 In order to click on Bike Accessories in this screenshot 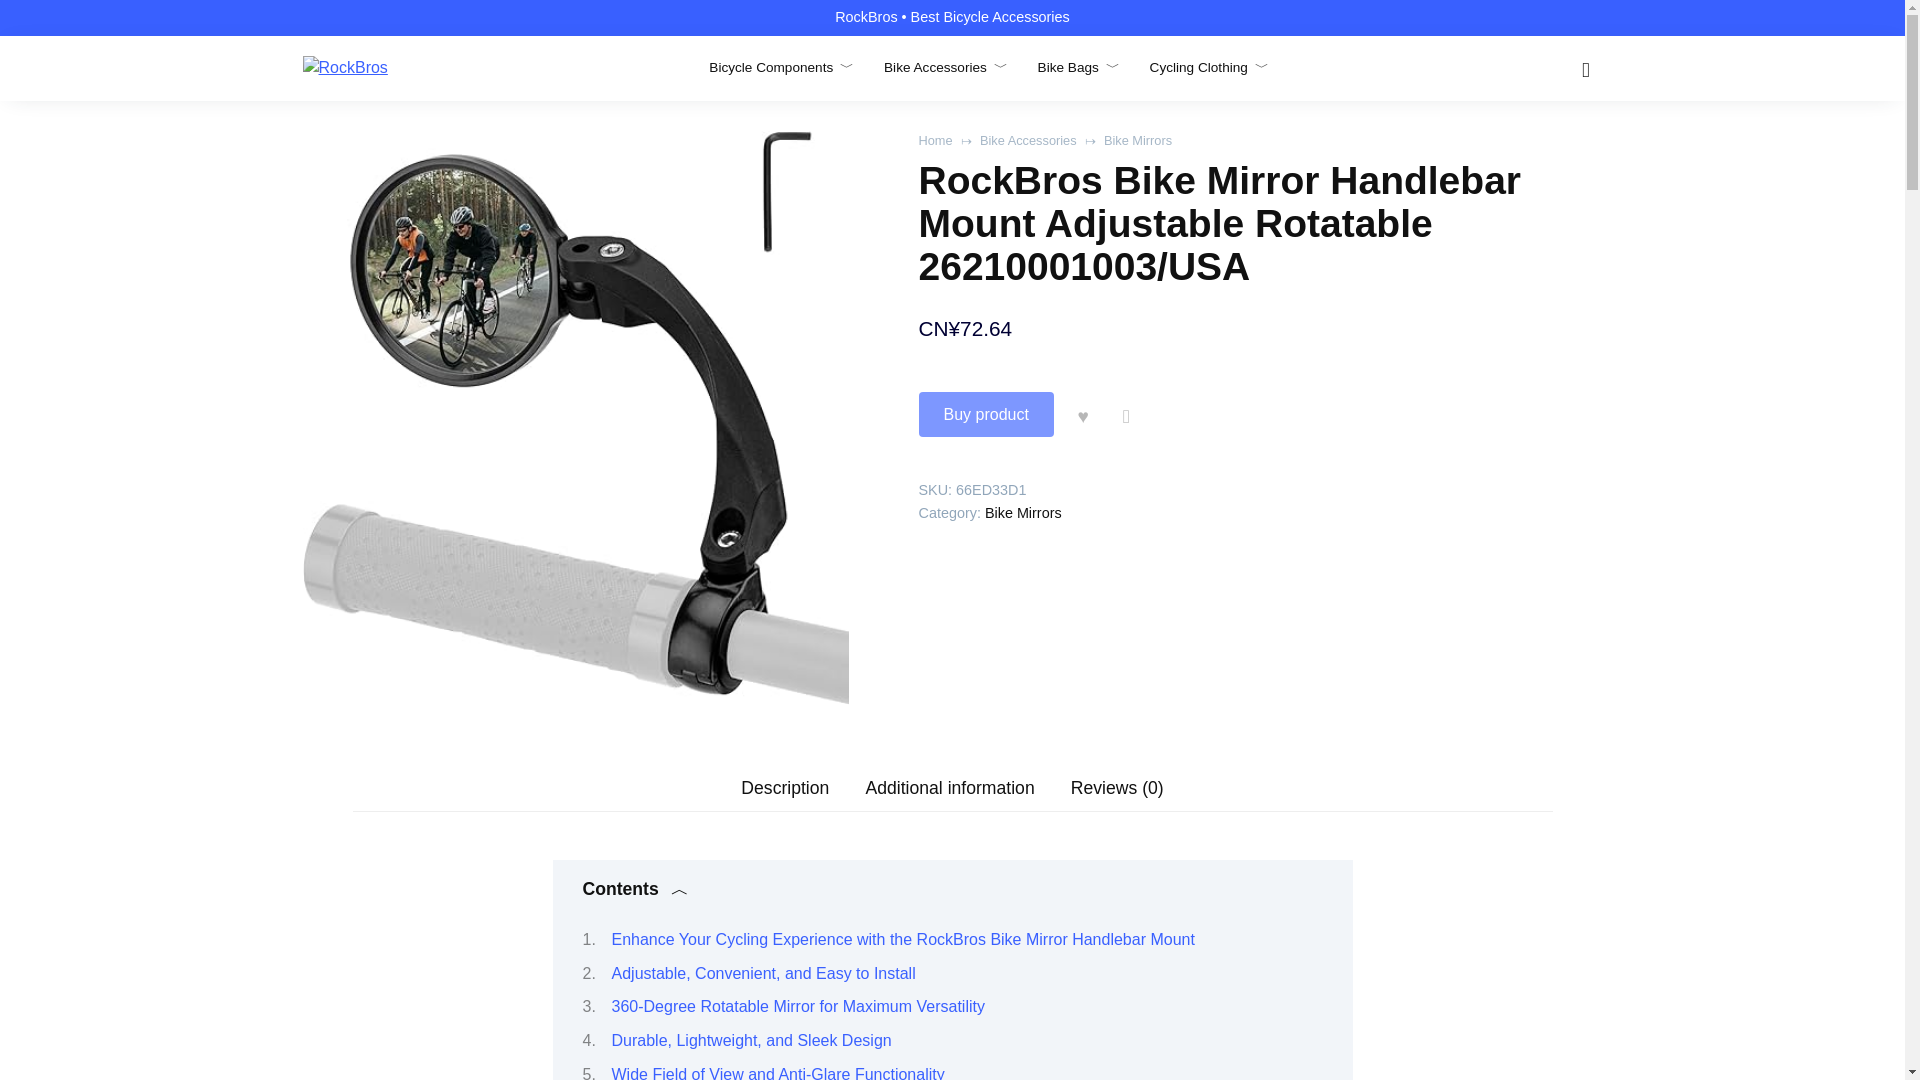, I will do `click(946, 67)`.